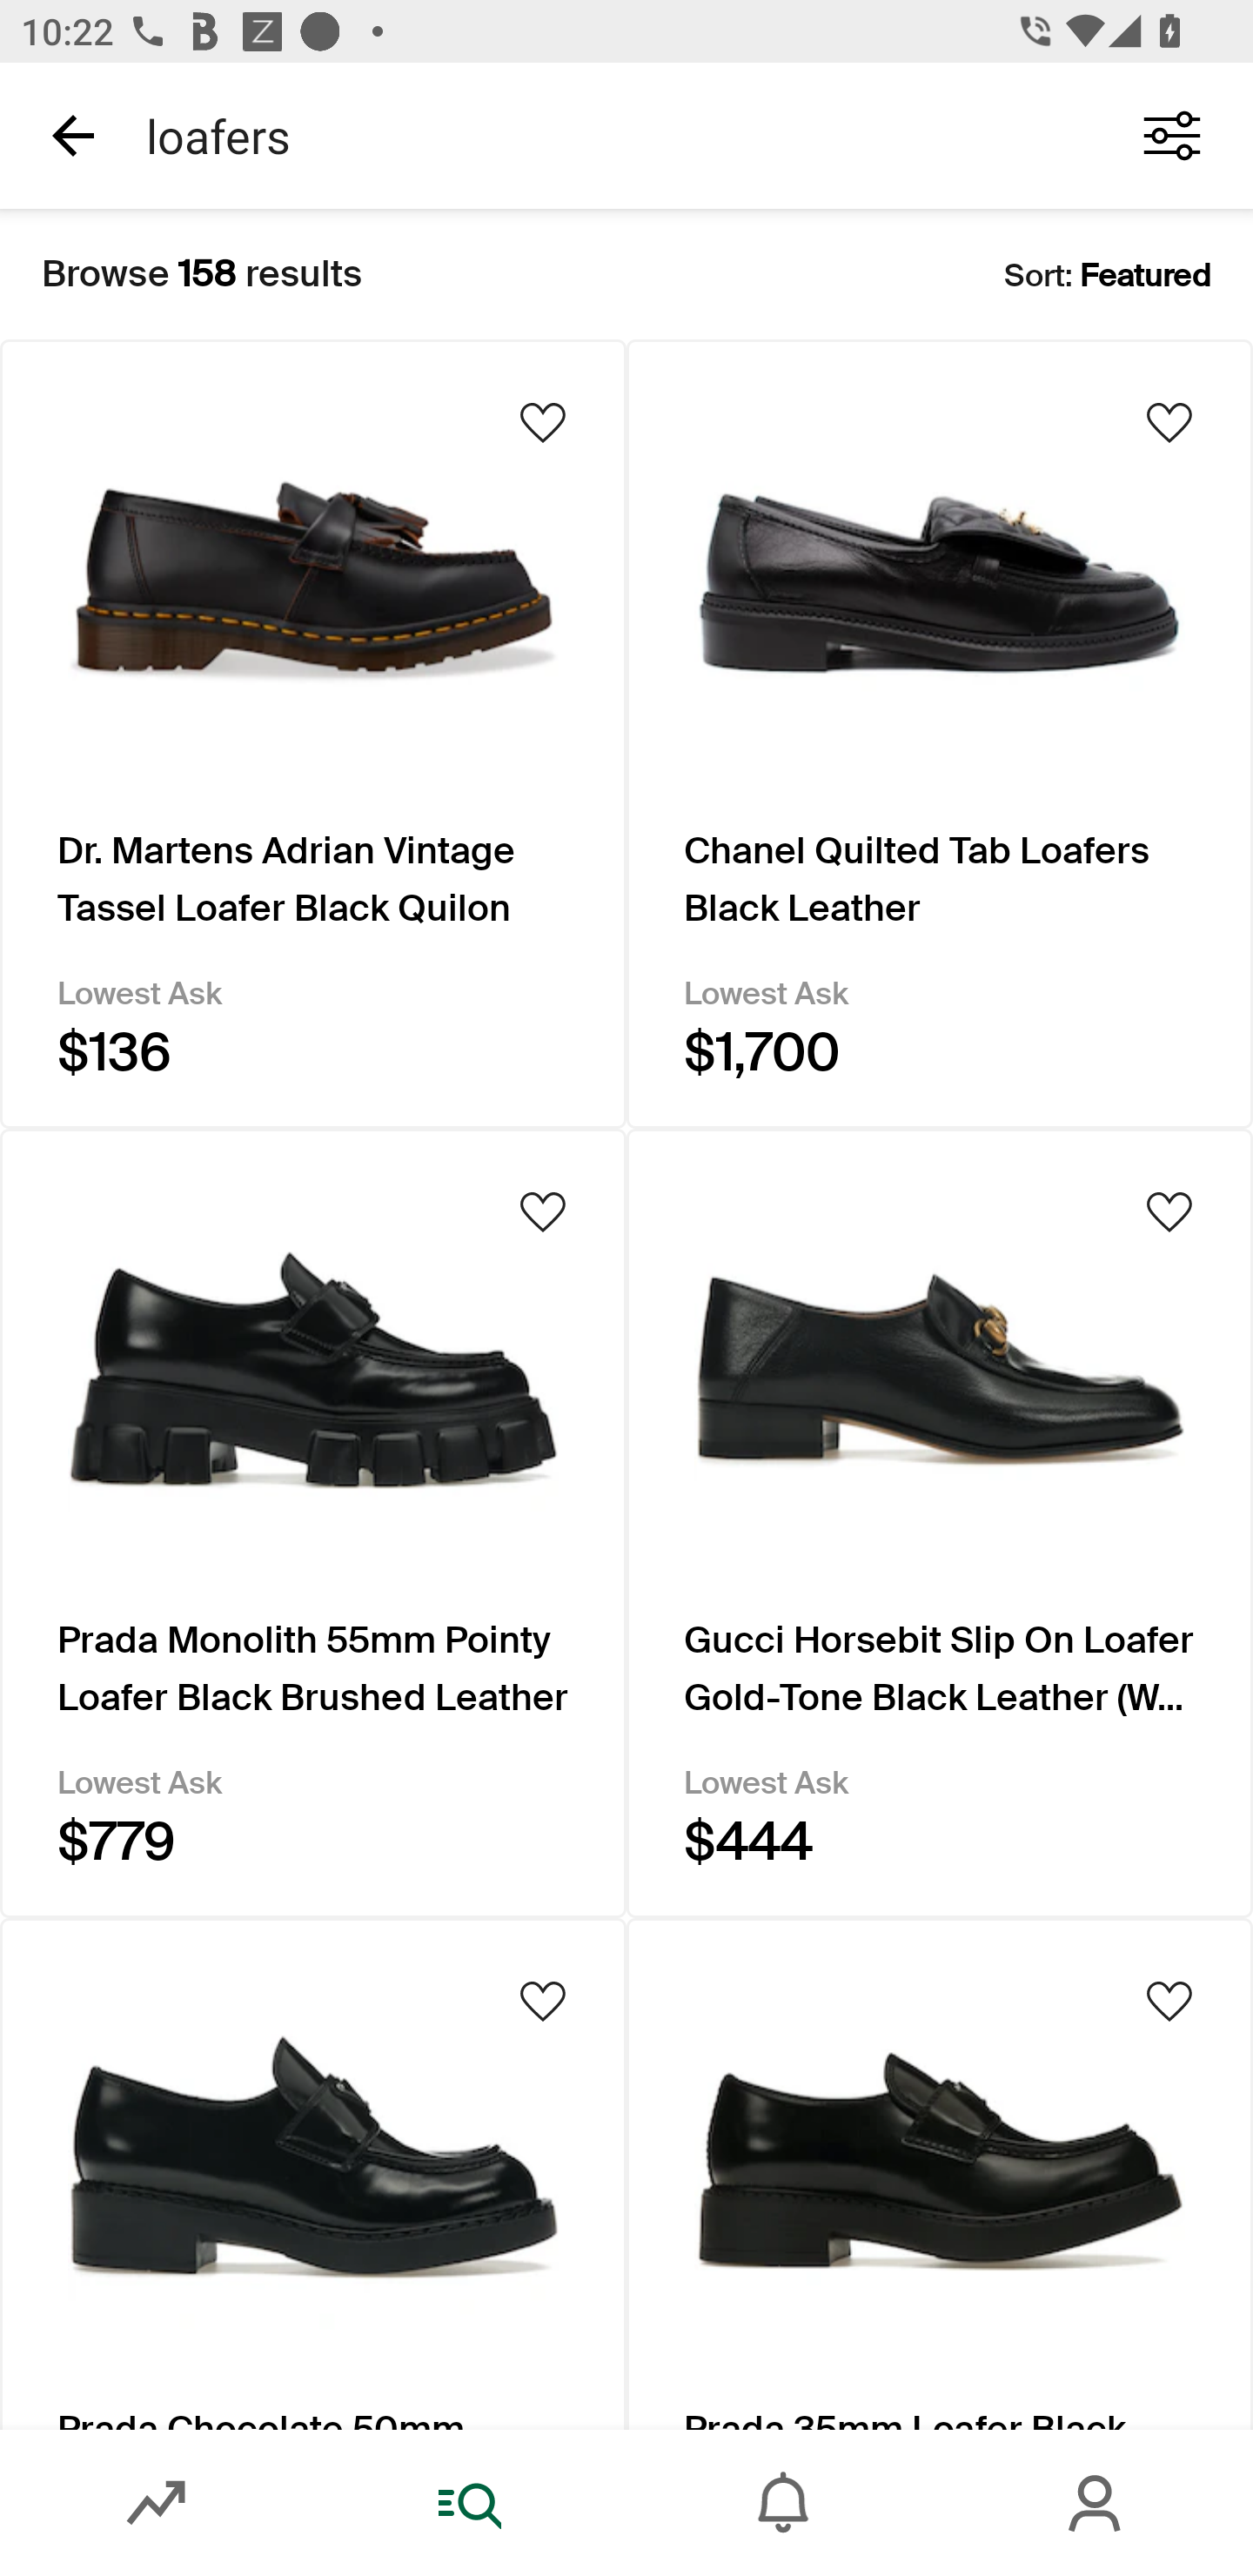 The width and height of the screenshot is (1253, 2576). Describe the element at coordinates (607, 135) in the screenshot. I see `loafers` at that location.